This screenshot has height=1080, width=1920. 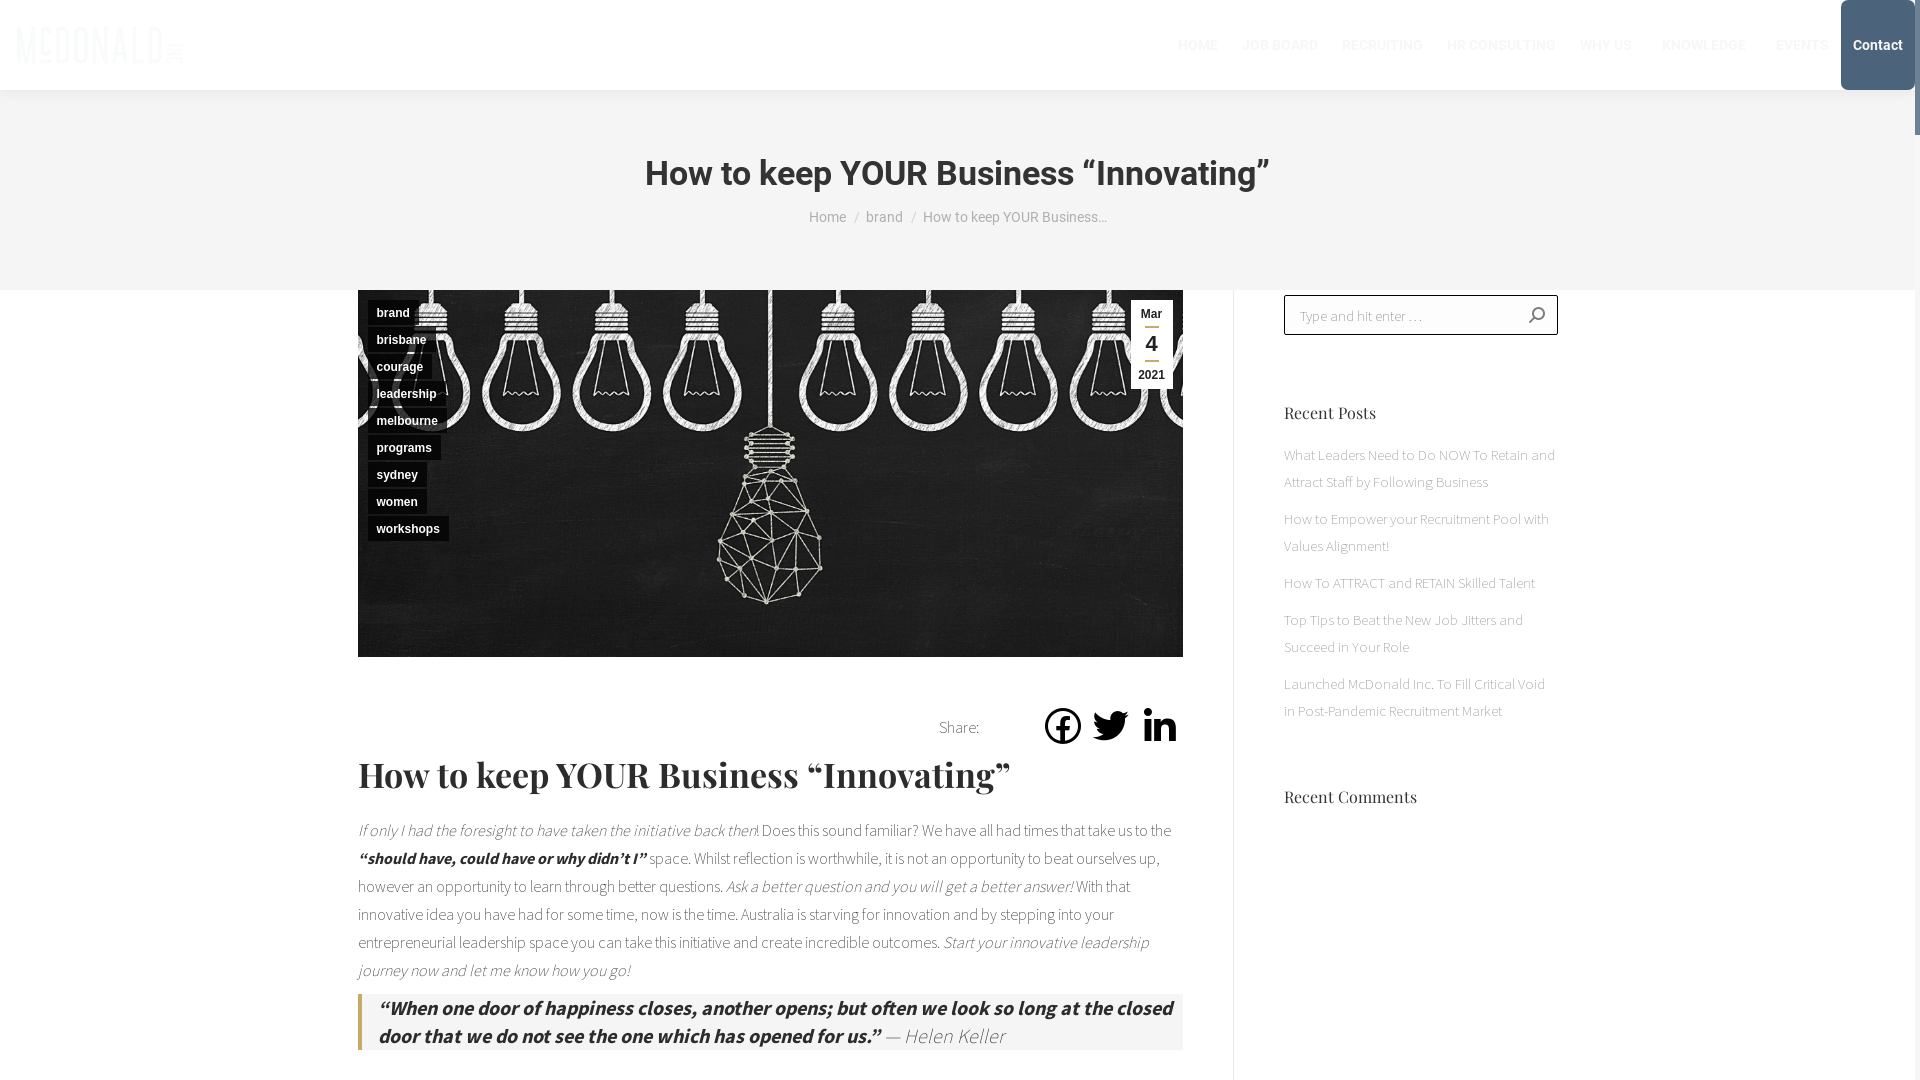 I want to click on Home, so click(x=826, y=217).